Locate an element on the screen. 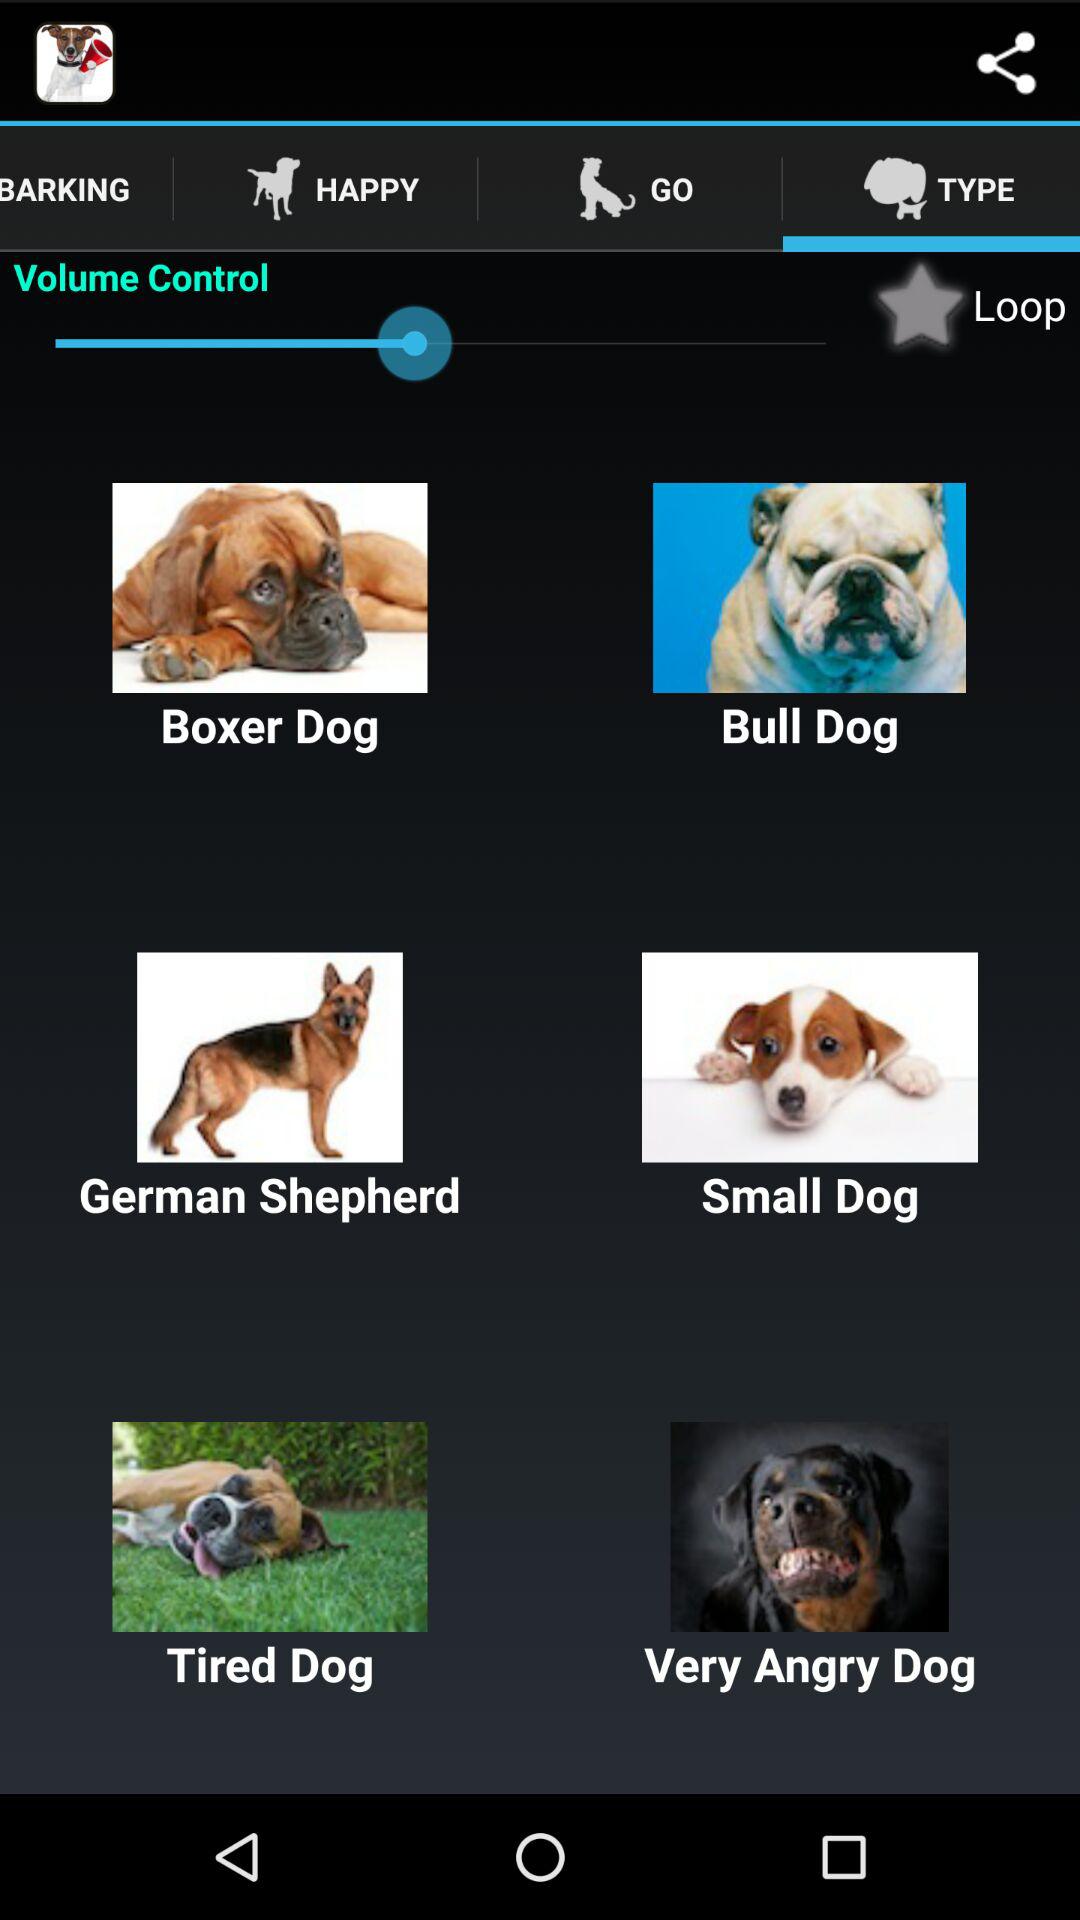  scroll to very angry dog button is located at coordinates (810, 1558).